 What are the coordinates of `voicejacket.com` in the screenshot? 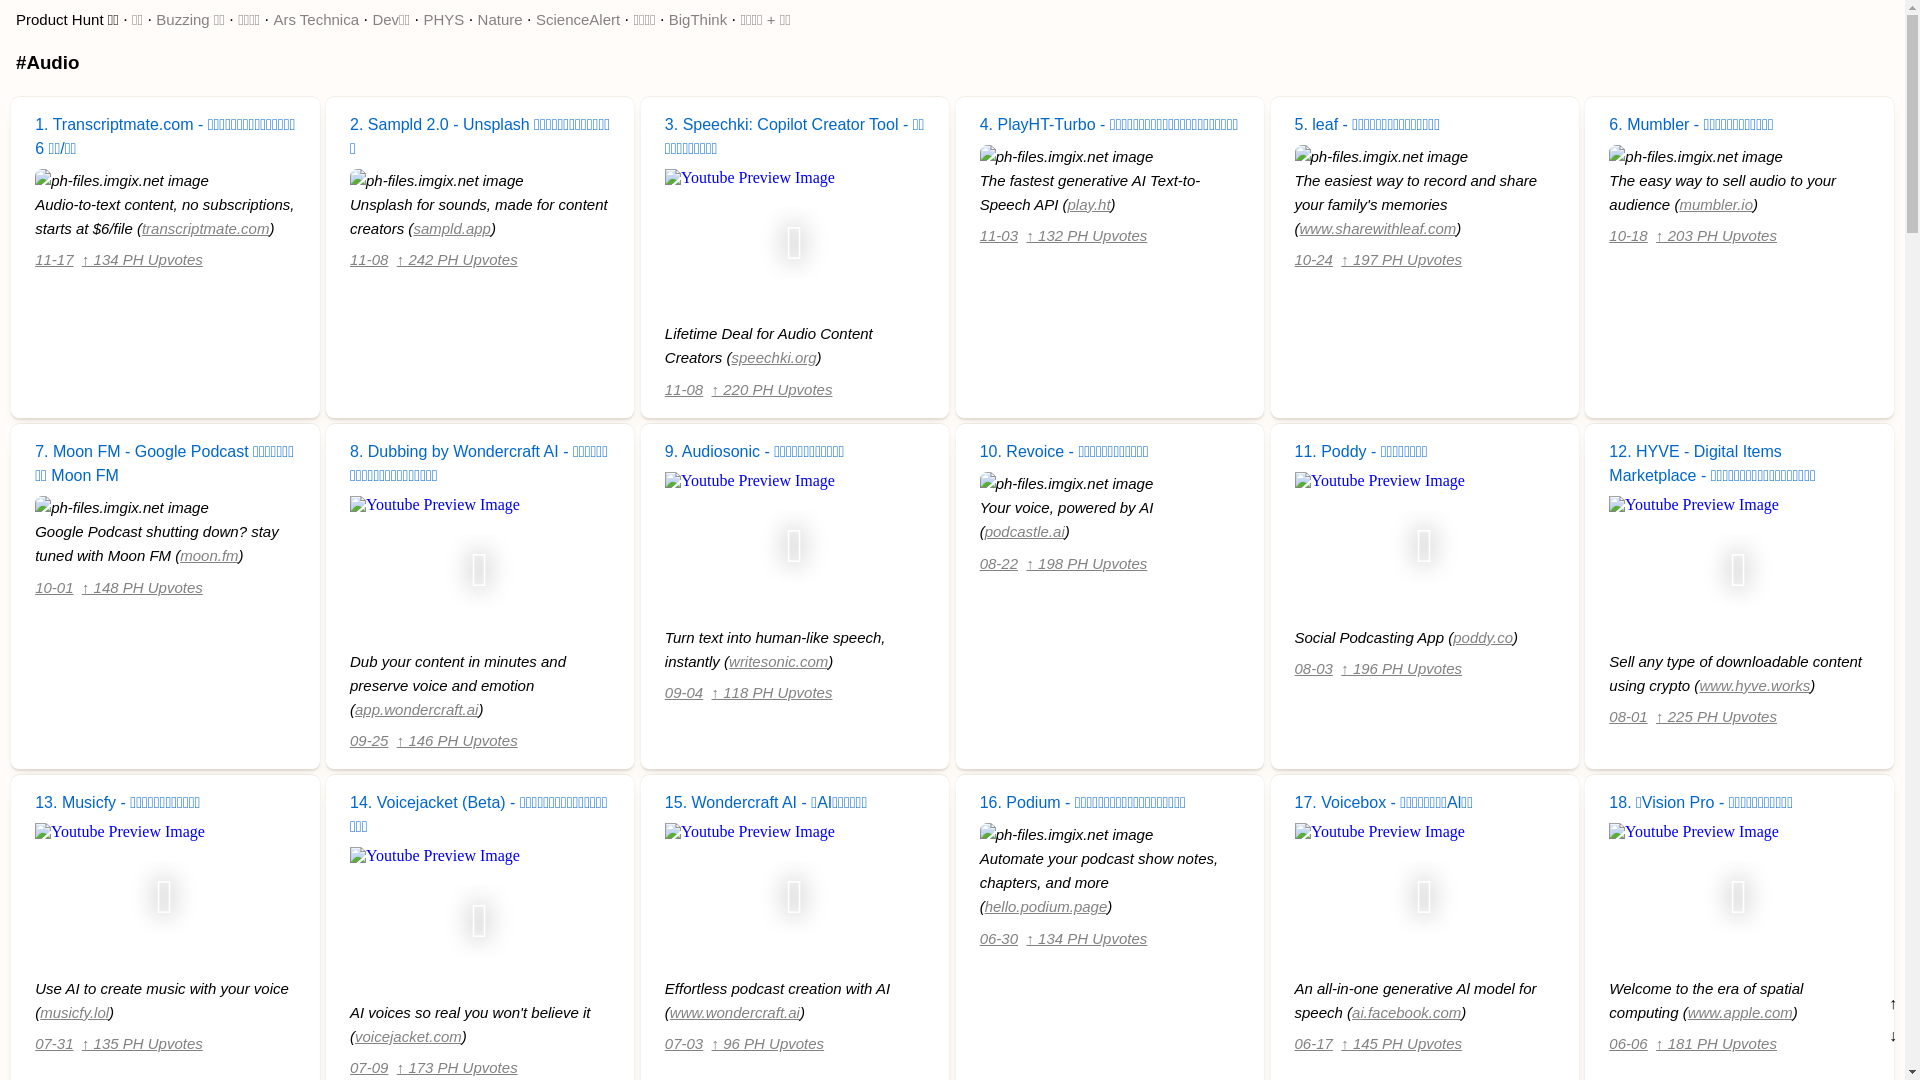 It's located at (408, 1036).